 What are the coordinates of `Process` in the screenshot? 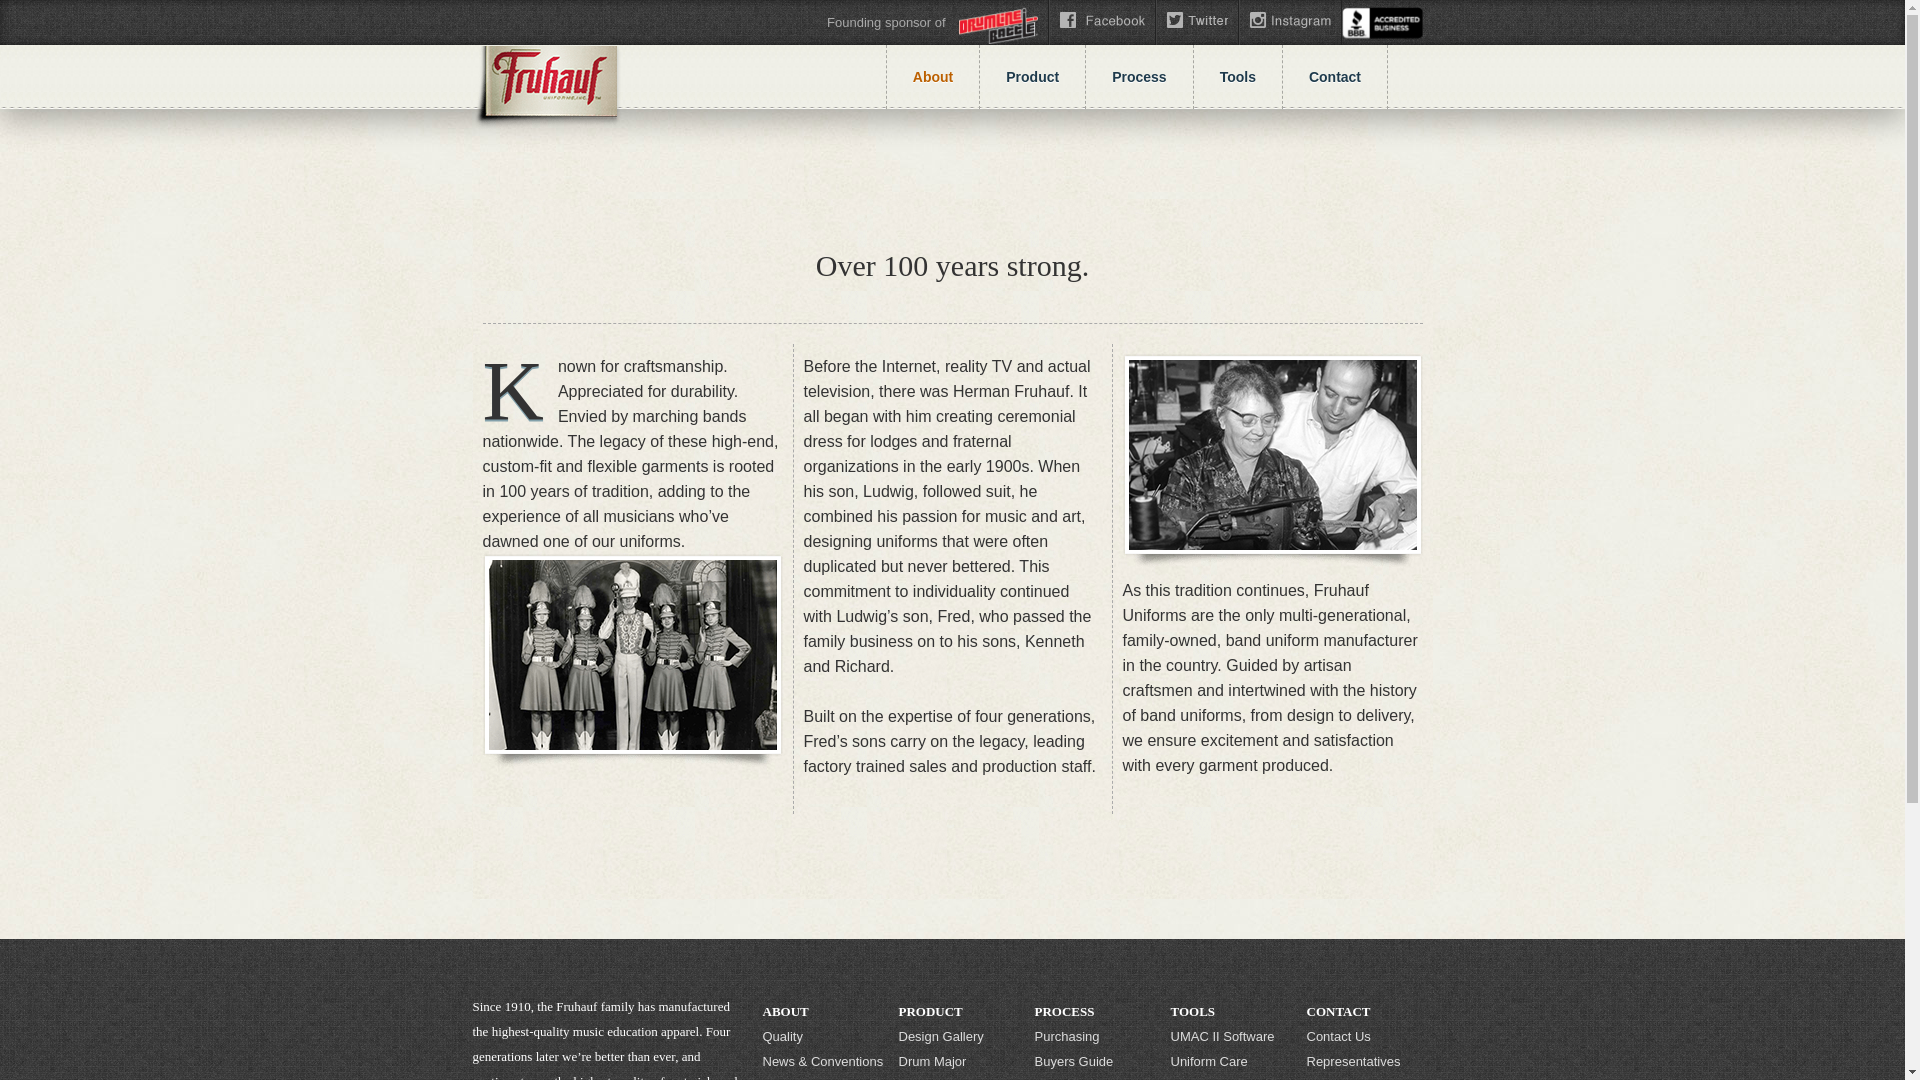 It's located at (1139, 77).